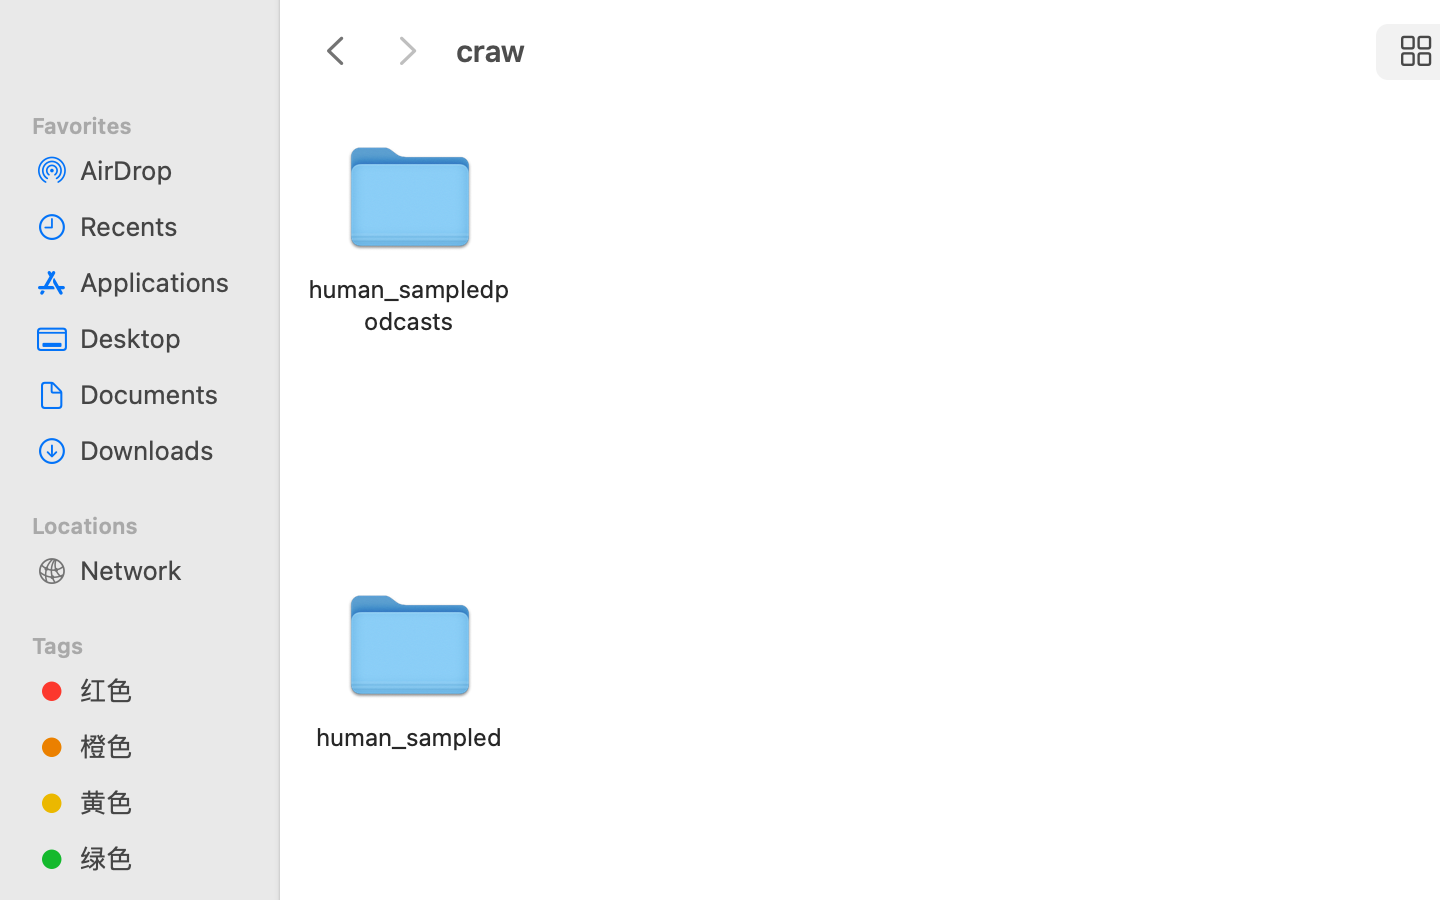 This screenshot has height=900, width=1440. I want to click on 绿色, so click(161, 858).